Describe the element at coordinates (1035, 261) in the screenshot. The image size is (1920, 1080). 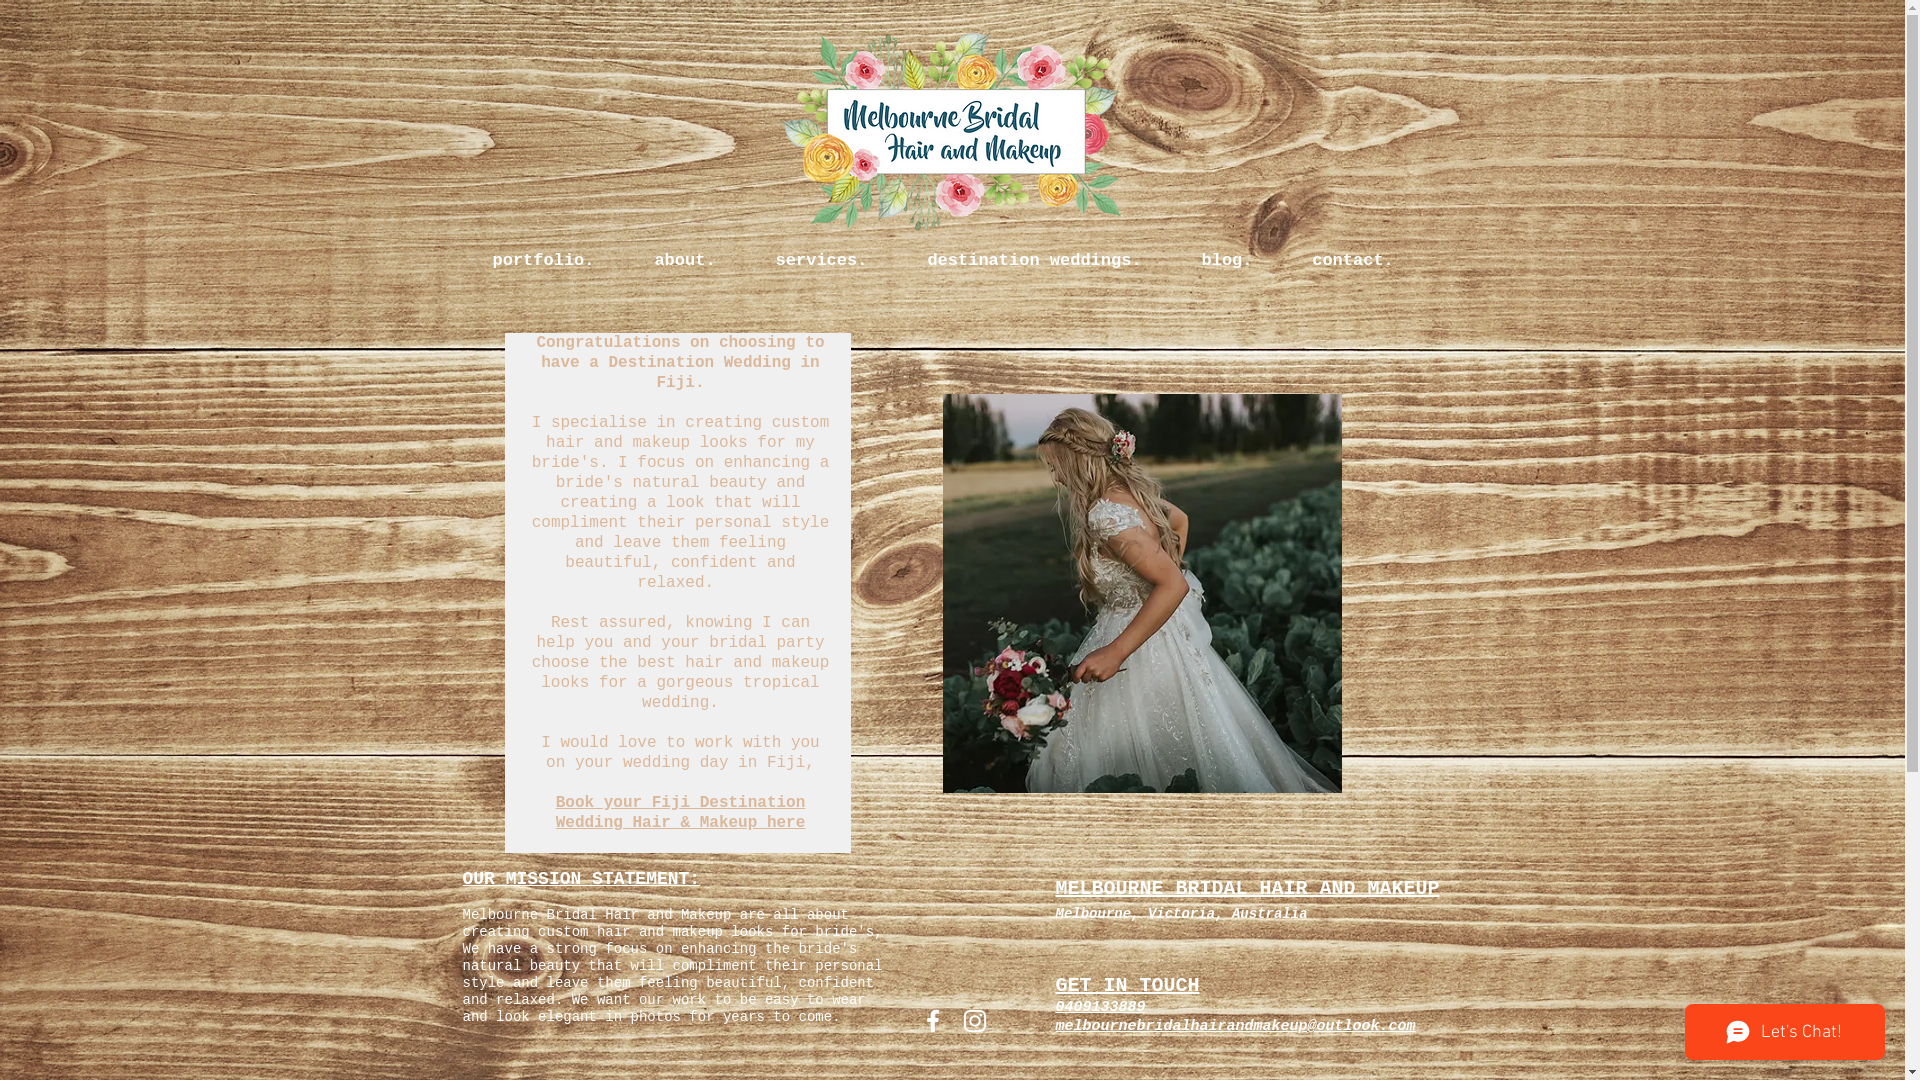
I see `destination weddings.` at that location.